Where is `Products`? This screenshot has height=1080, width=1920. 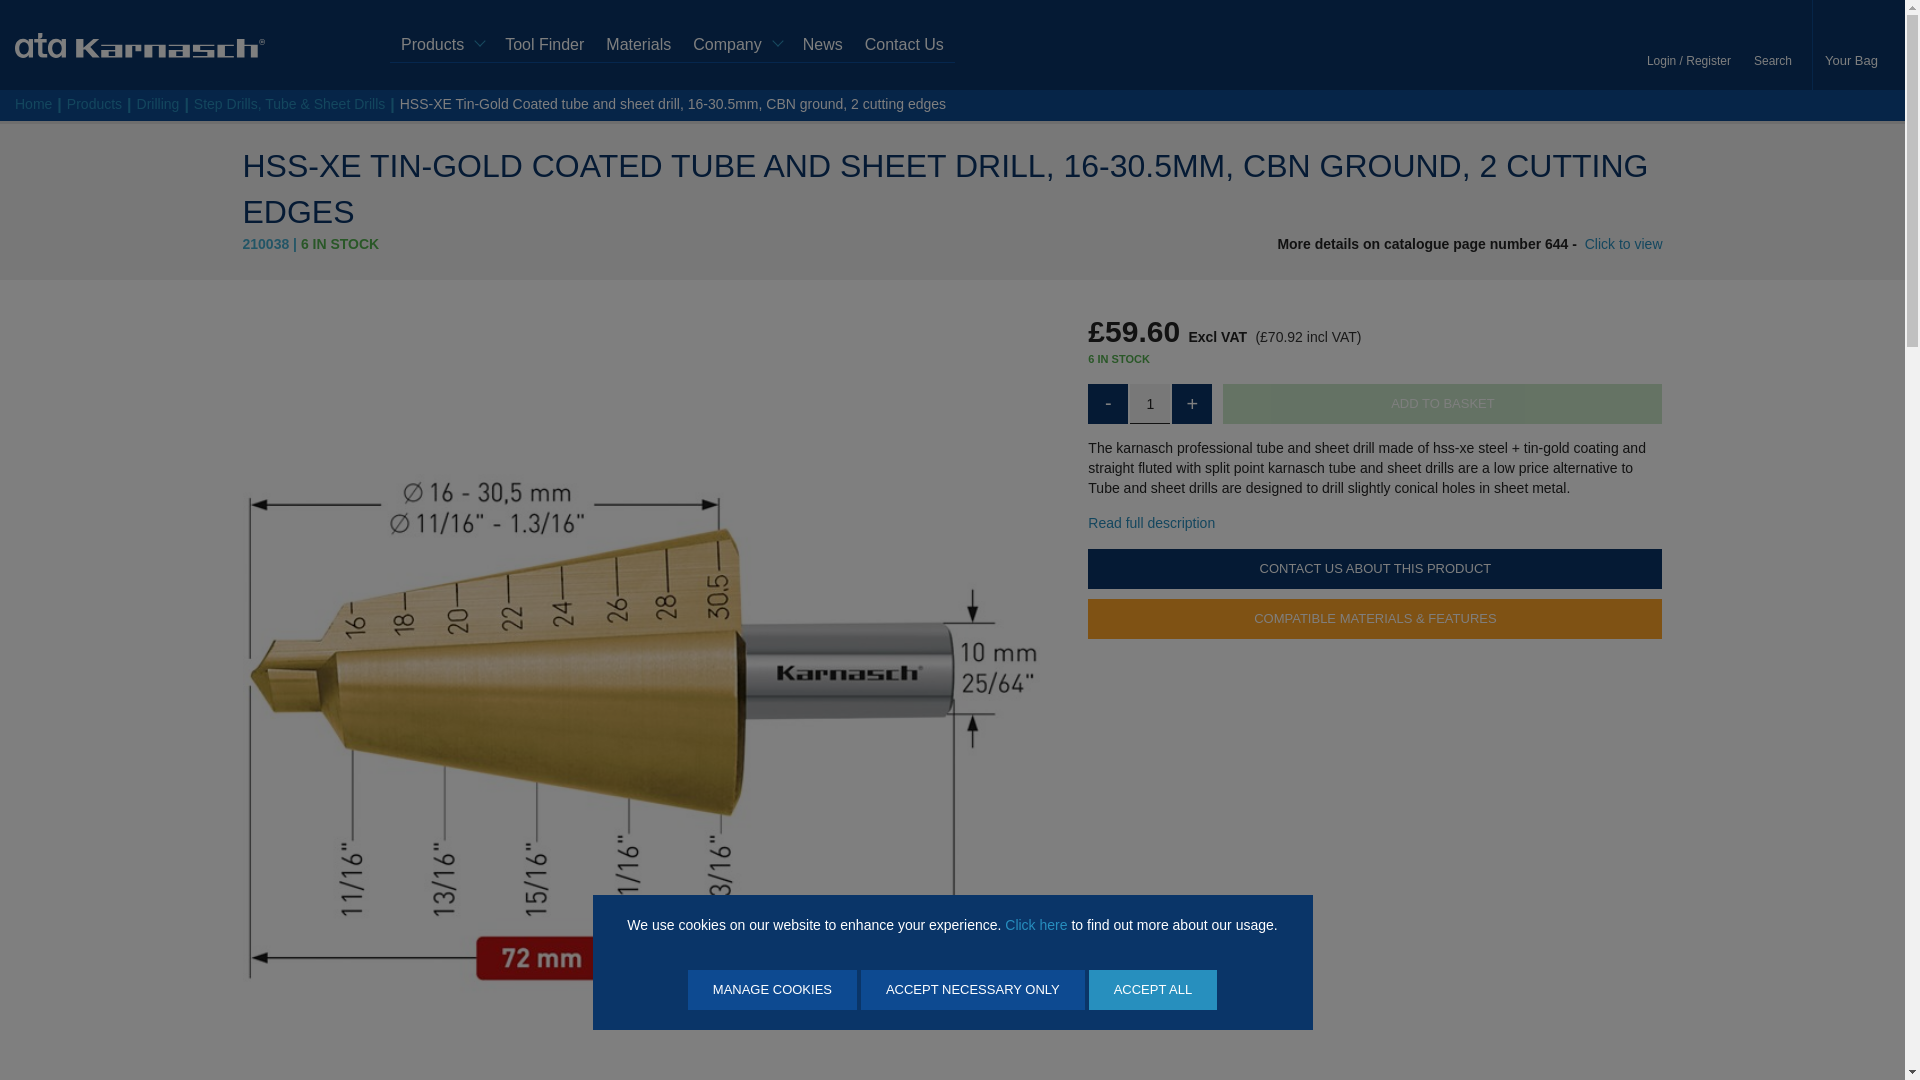 Products is located at coordinates (441, 45).